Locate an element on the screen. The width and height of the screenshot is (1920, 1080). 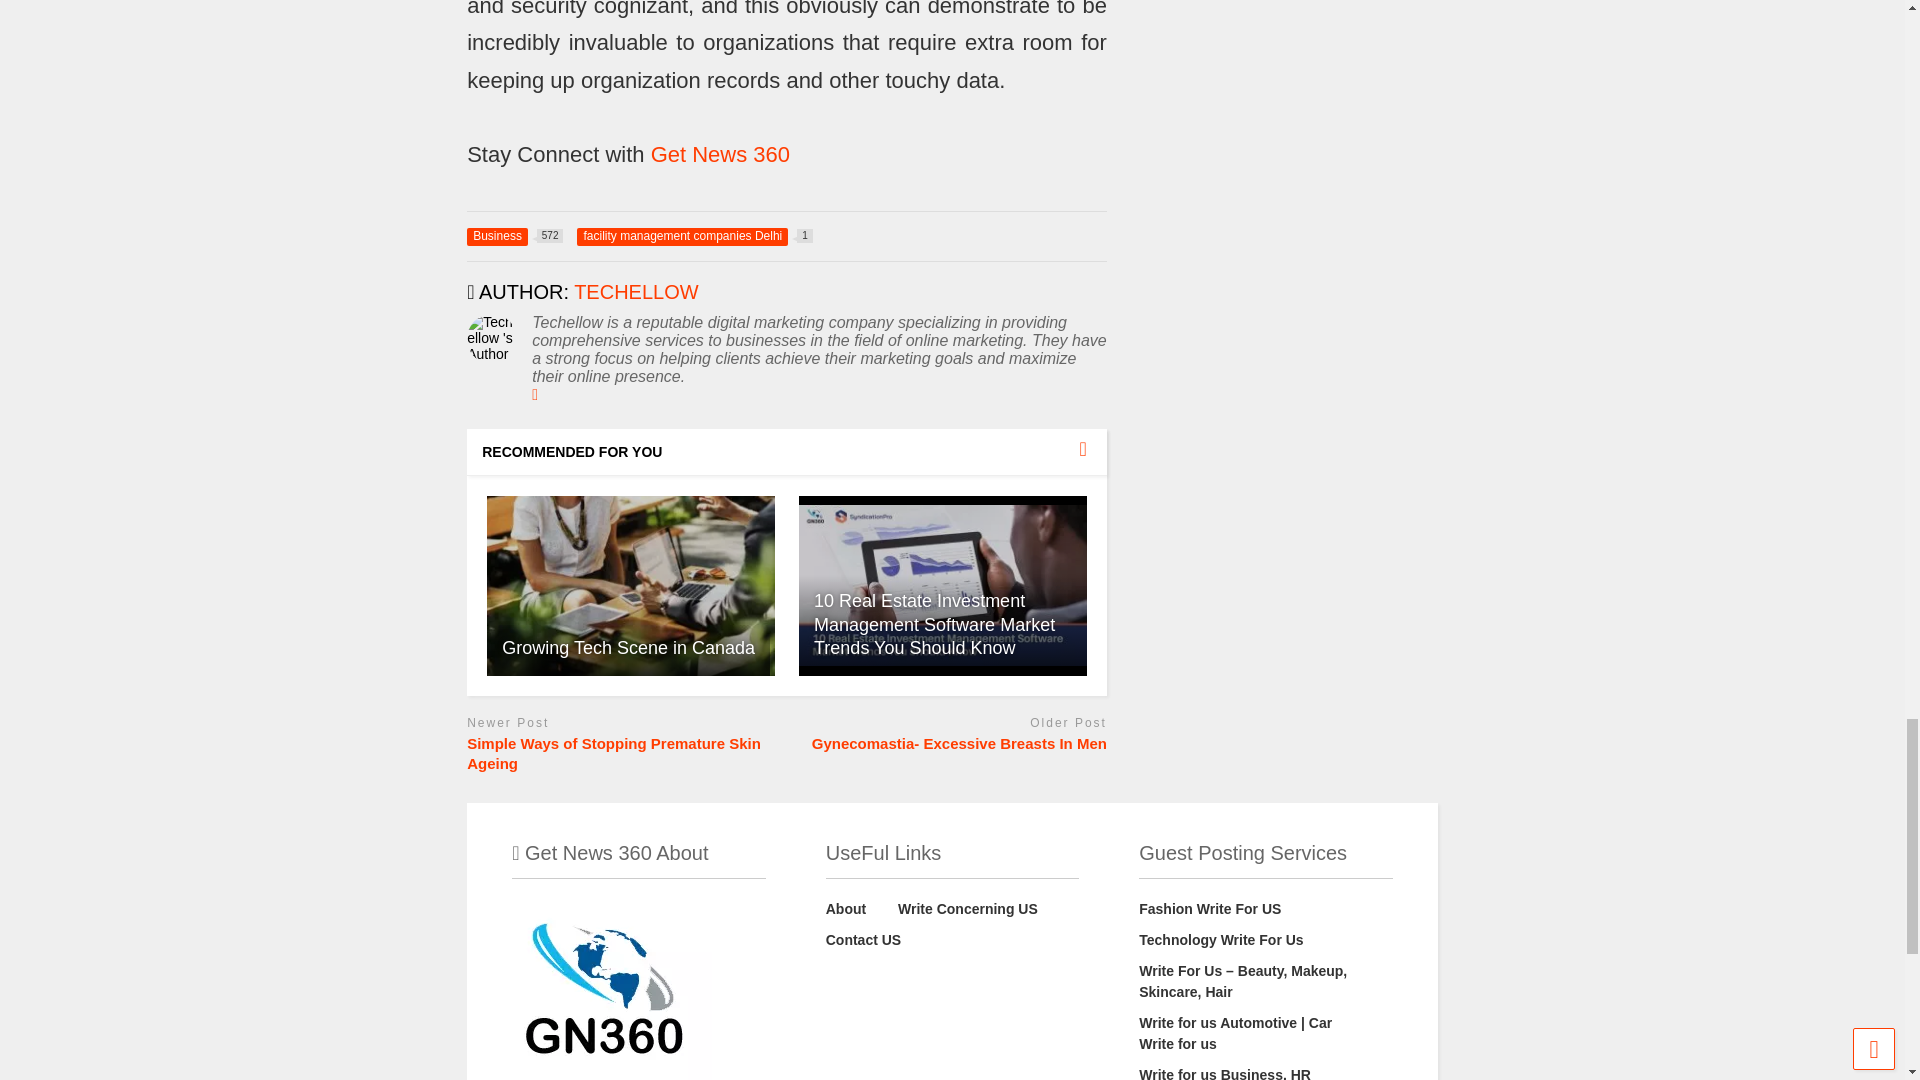
Simple Ways of Stopping Premature Skin Ageing is located at coordinates (622, 754).